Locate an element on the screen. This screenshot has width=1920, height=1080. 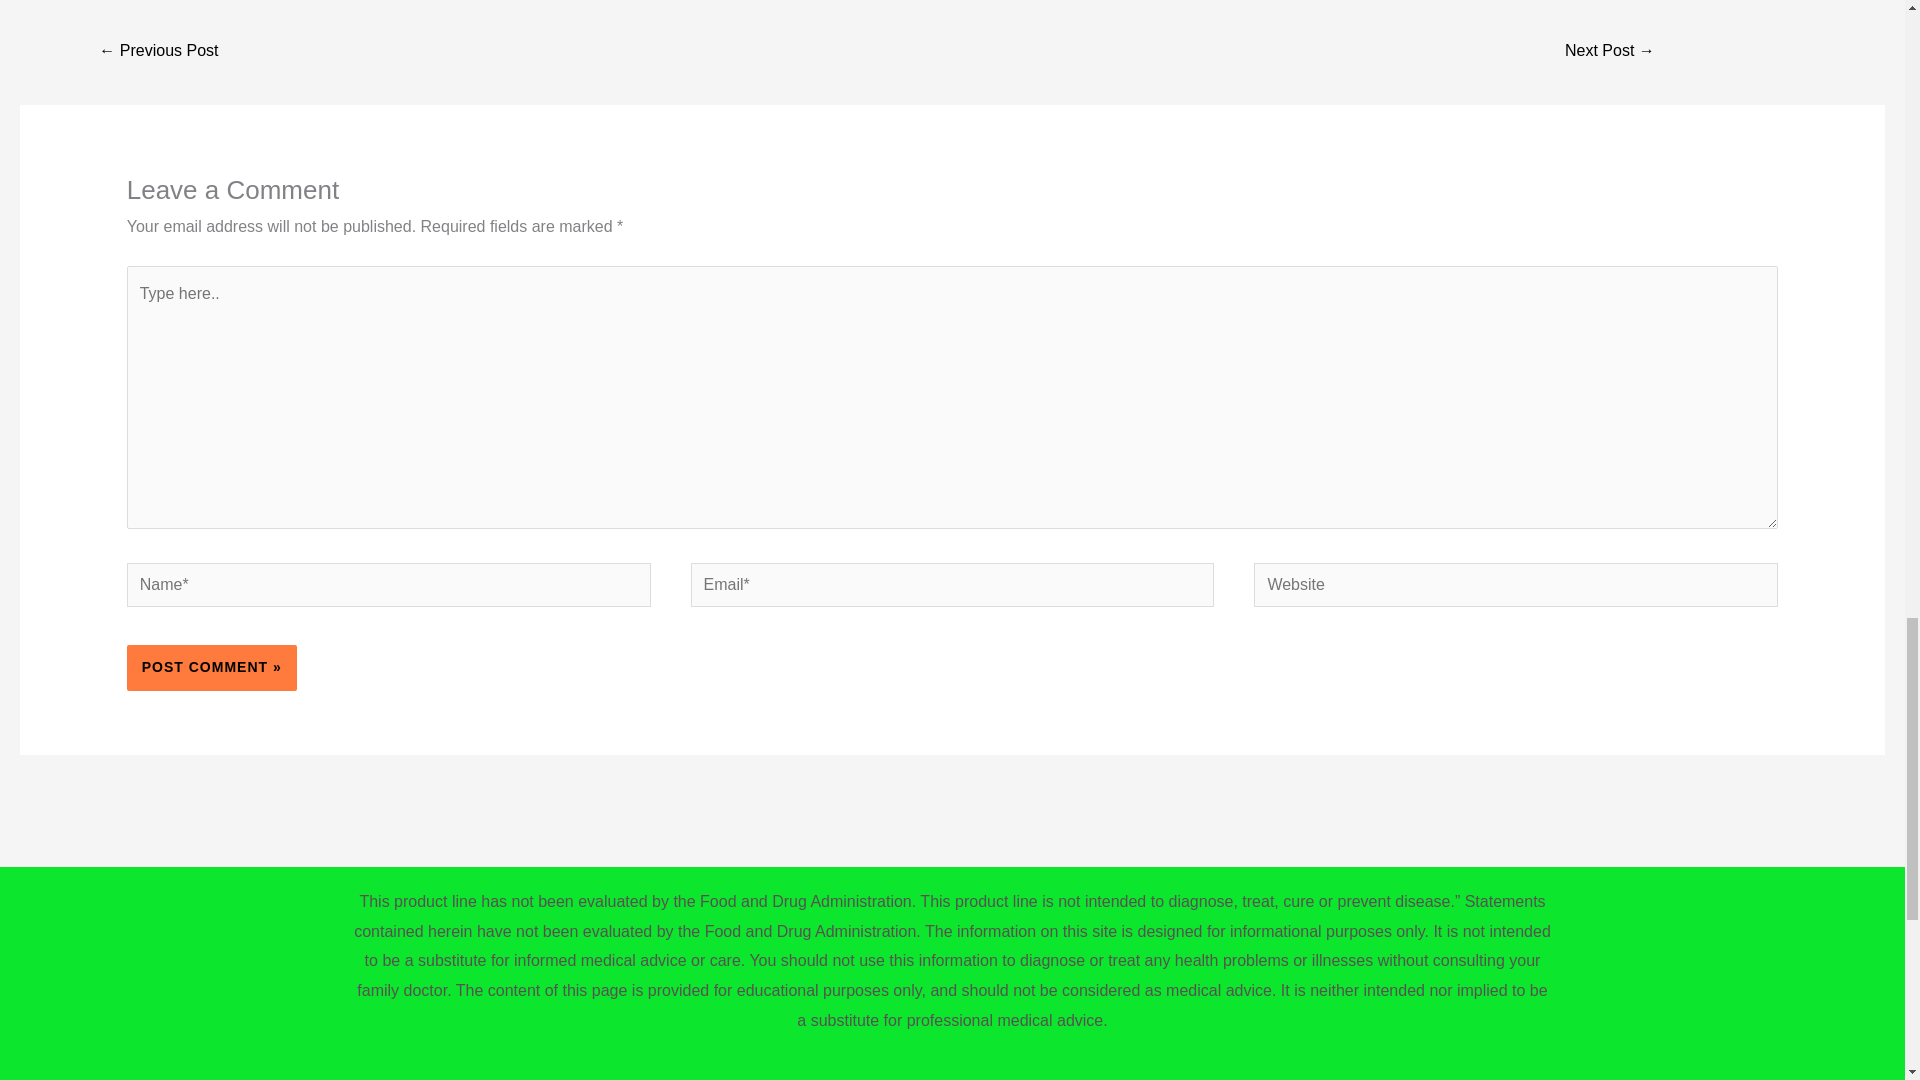
Kickstart Event in One of the World's Coolest Office is located at coordinates (158, 52).